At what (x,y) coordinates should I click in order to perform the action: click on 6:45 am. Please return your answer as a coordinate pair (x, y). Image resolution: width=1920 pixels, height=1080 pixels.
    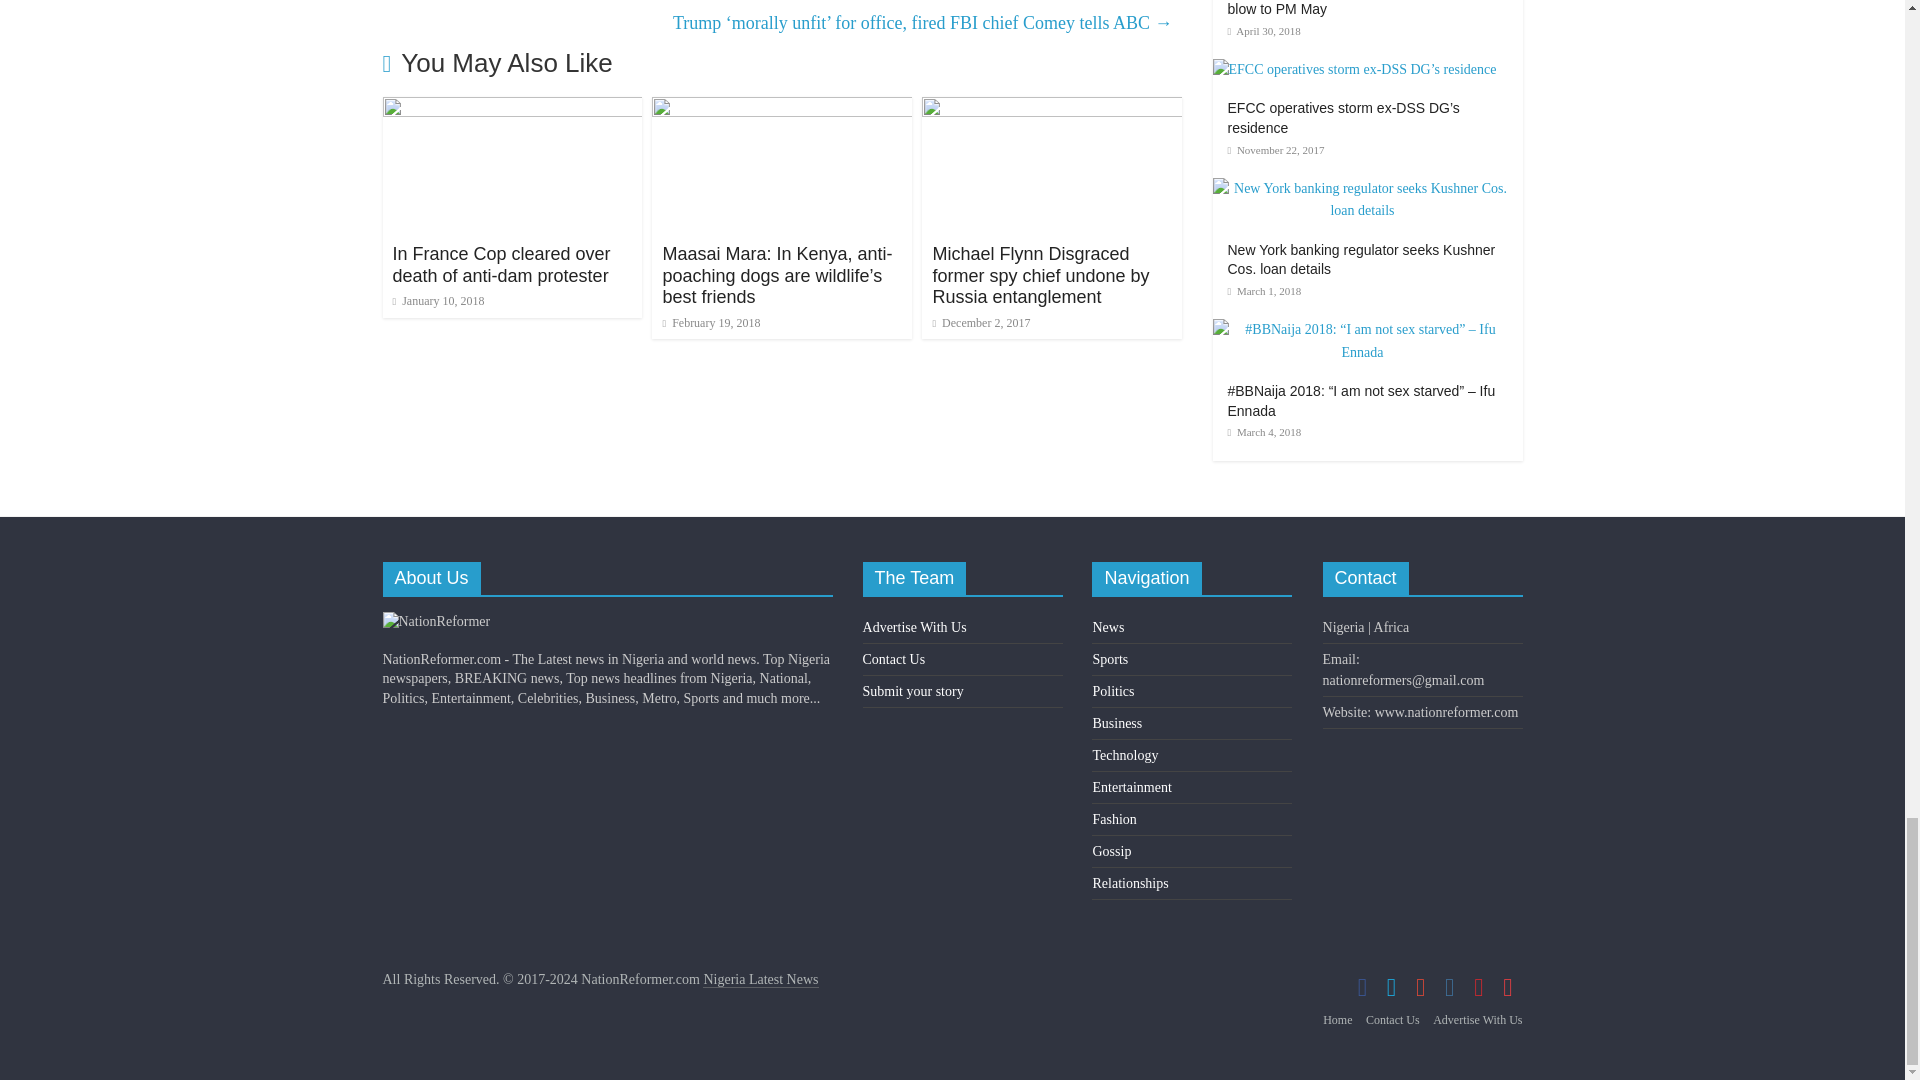
    Looking at the image, I should click on (711, 323).